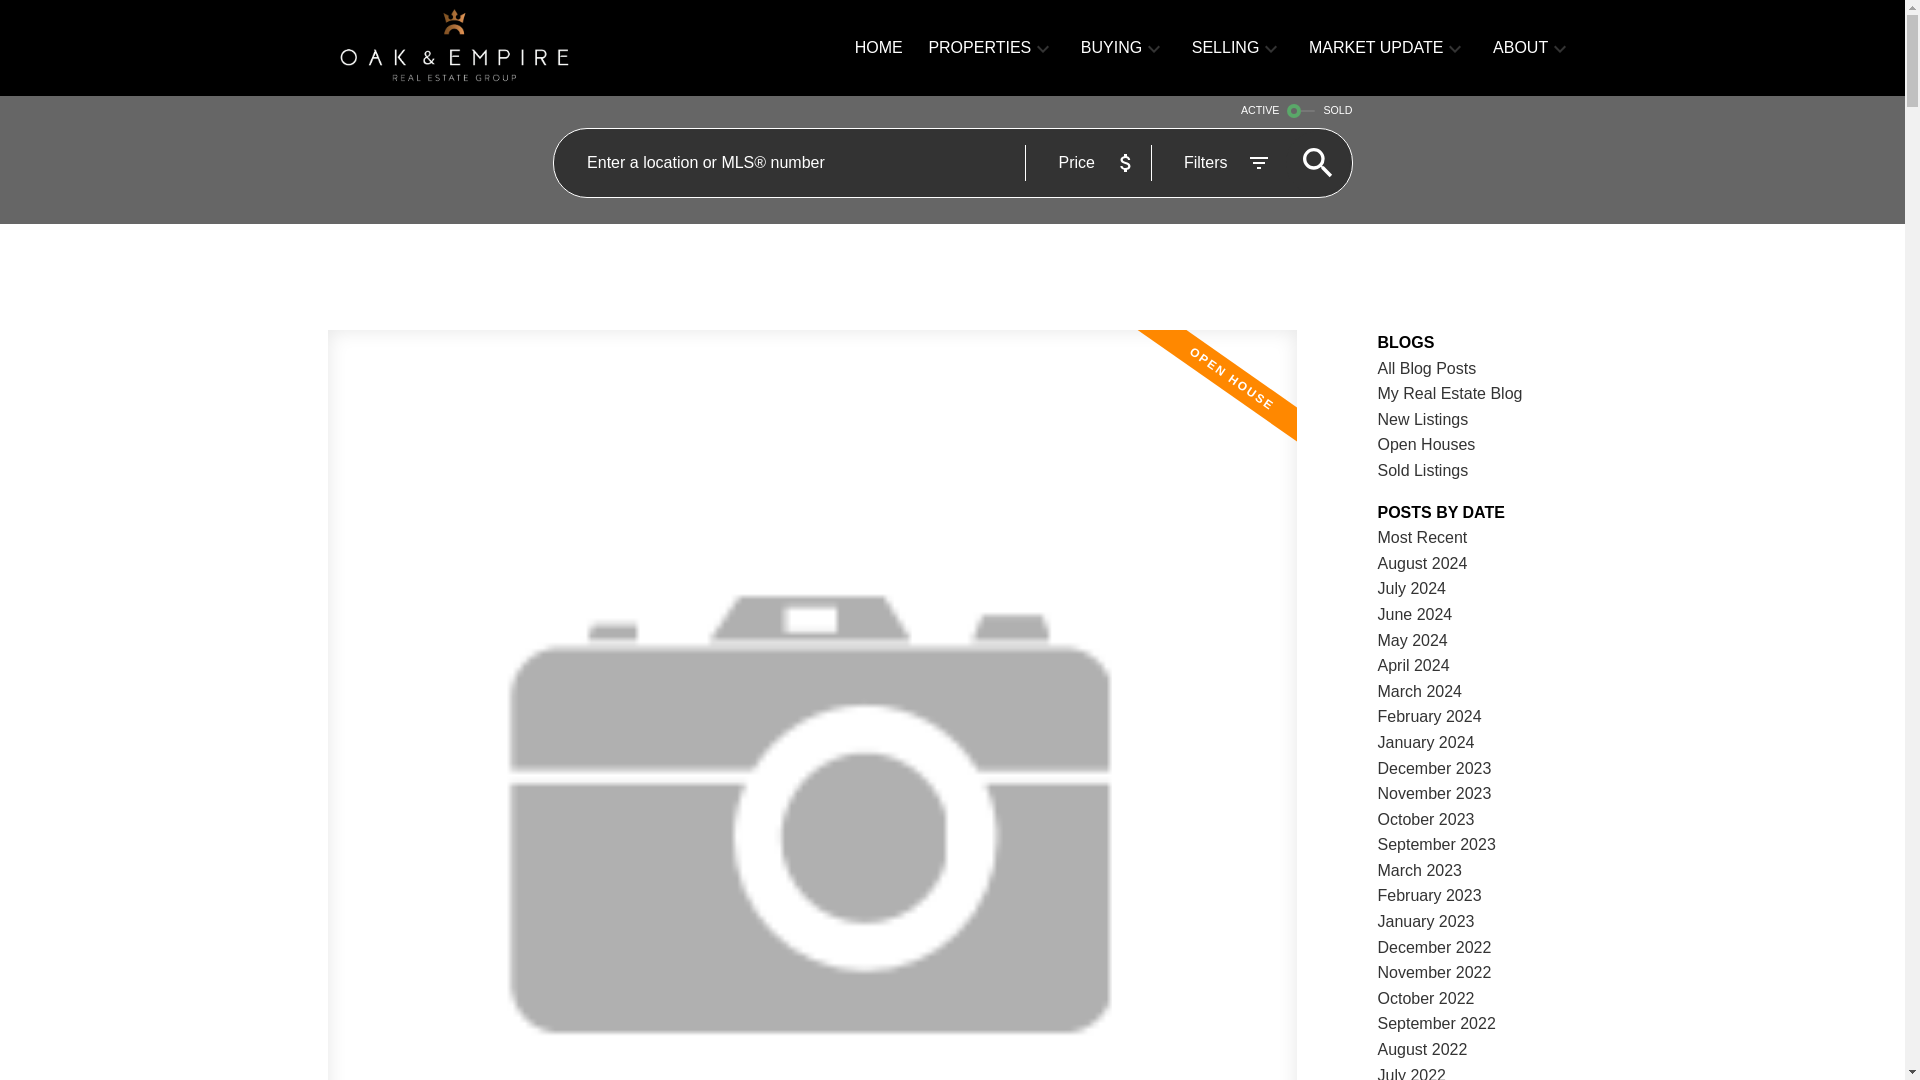 This screenshot has height=1080, width=1920. What do you see at coordinates (1423, 470) in the screenshot?
I see `Sold Listings` at bounding box center [1423, 470].